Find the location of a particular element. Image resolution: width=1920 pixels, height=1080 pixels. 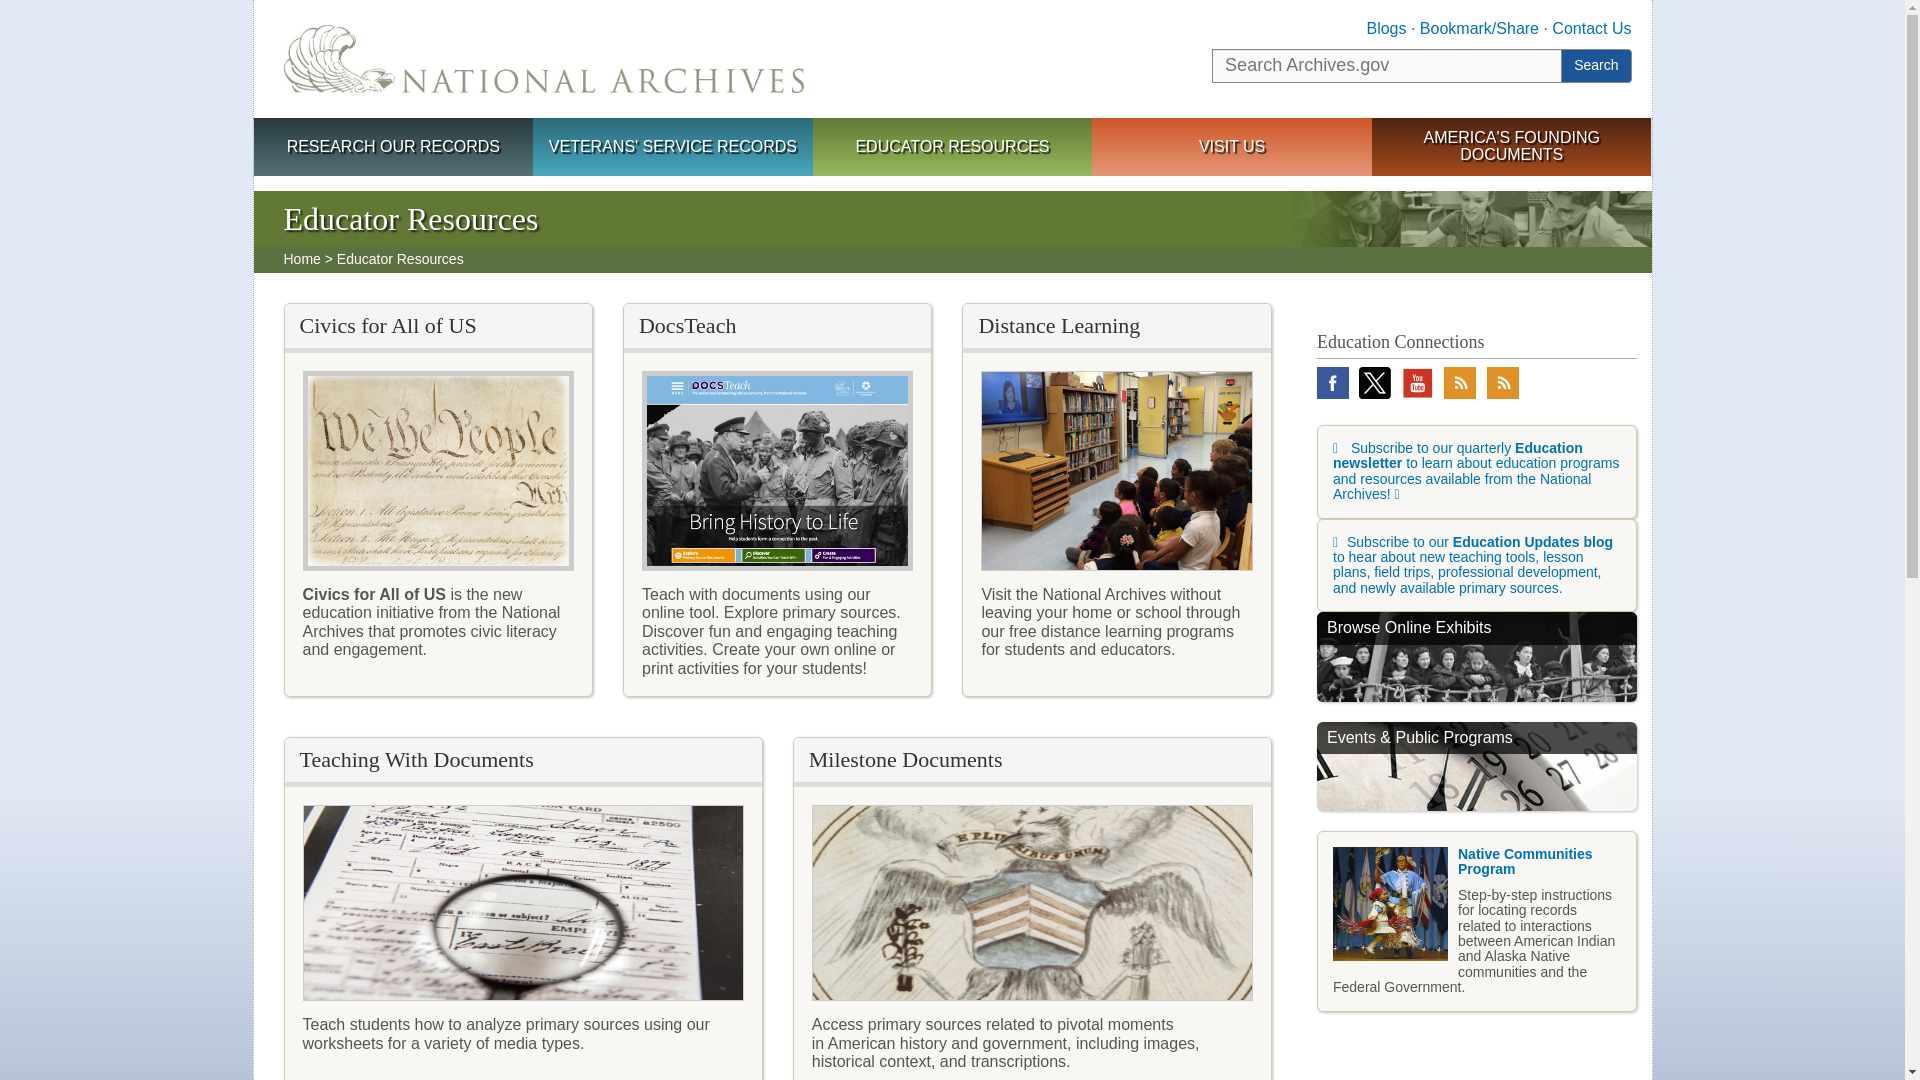

Blogs is located at coordinates (1385, 28).